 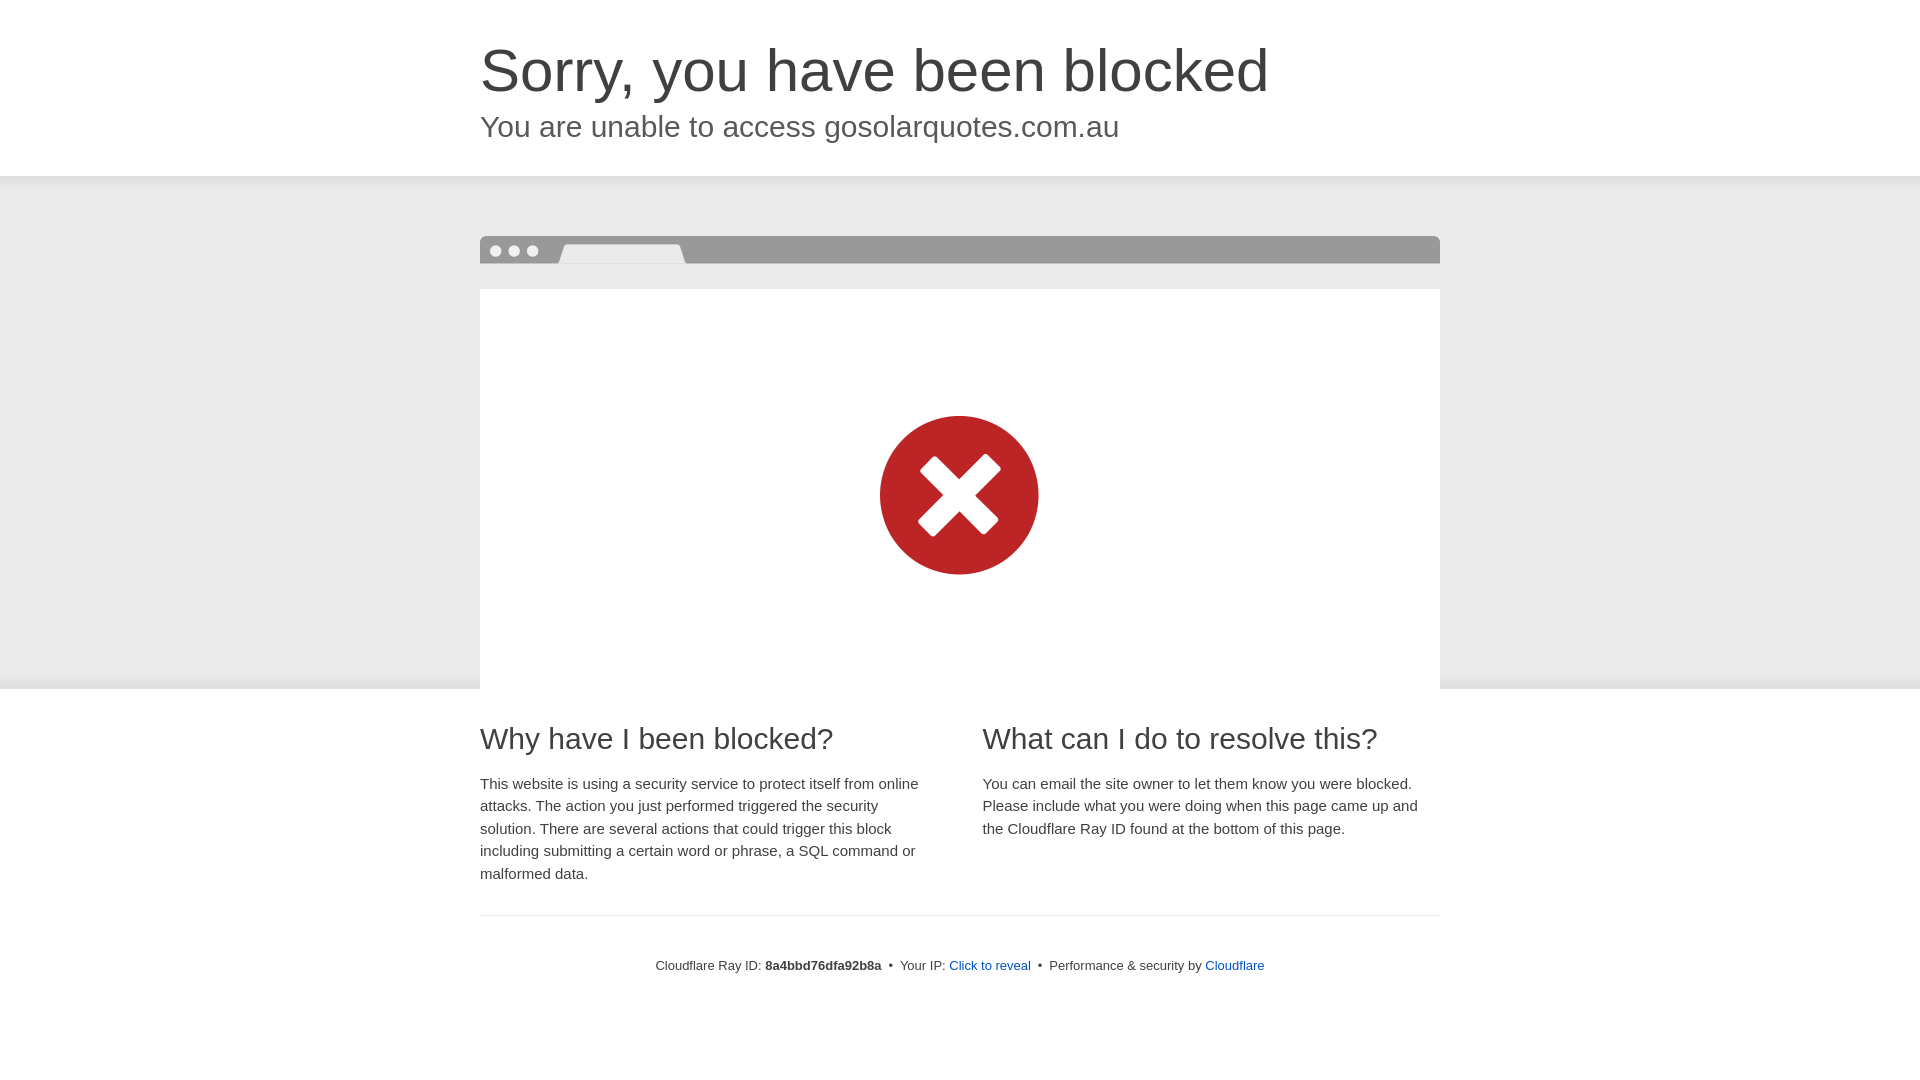 I want to click on Cloudflare, so click(x=1234, y=965).